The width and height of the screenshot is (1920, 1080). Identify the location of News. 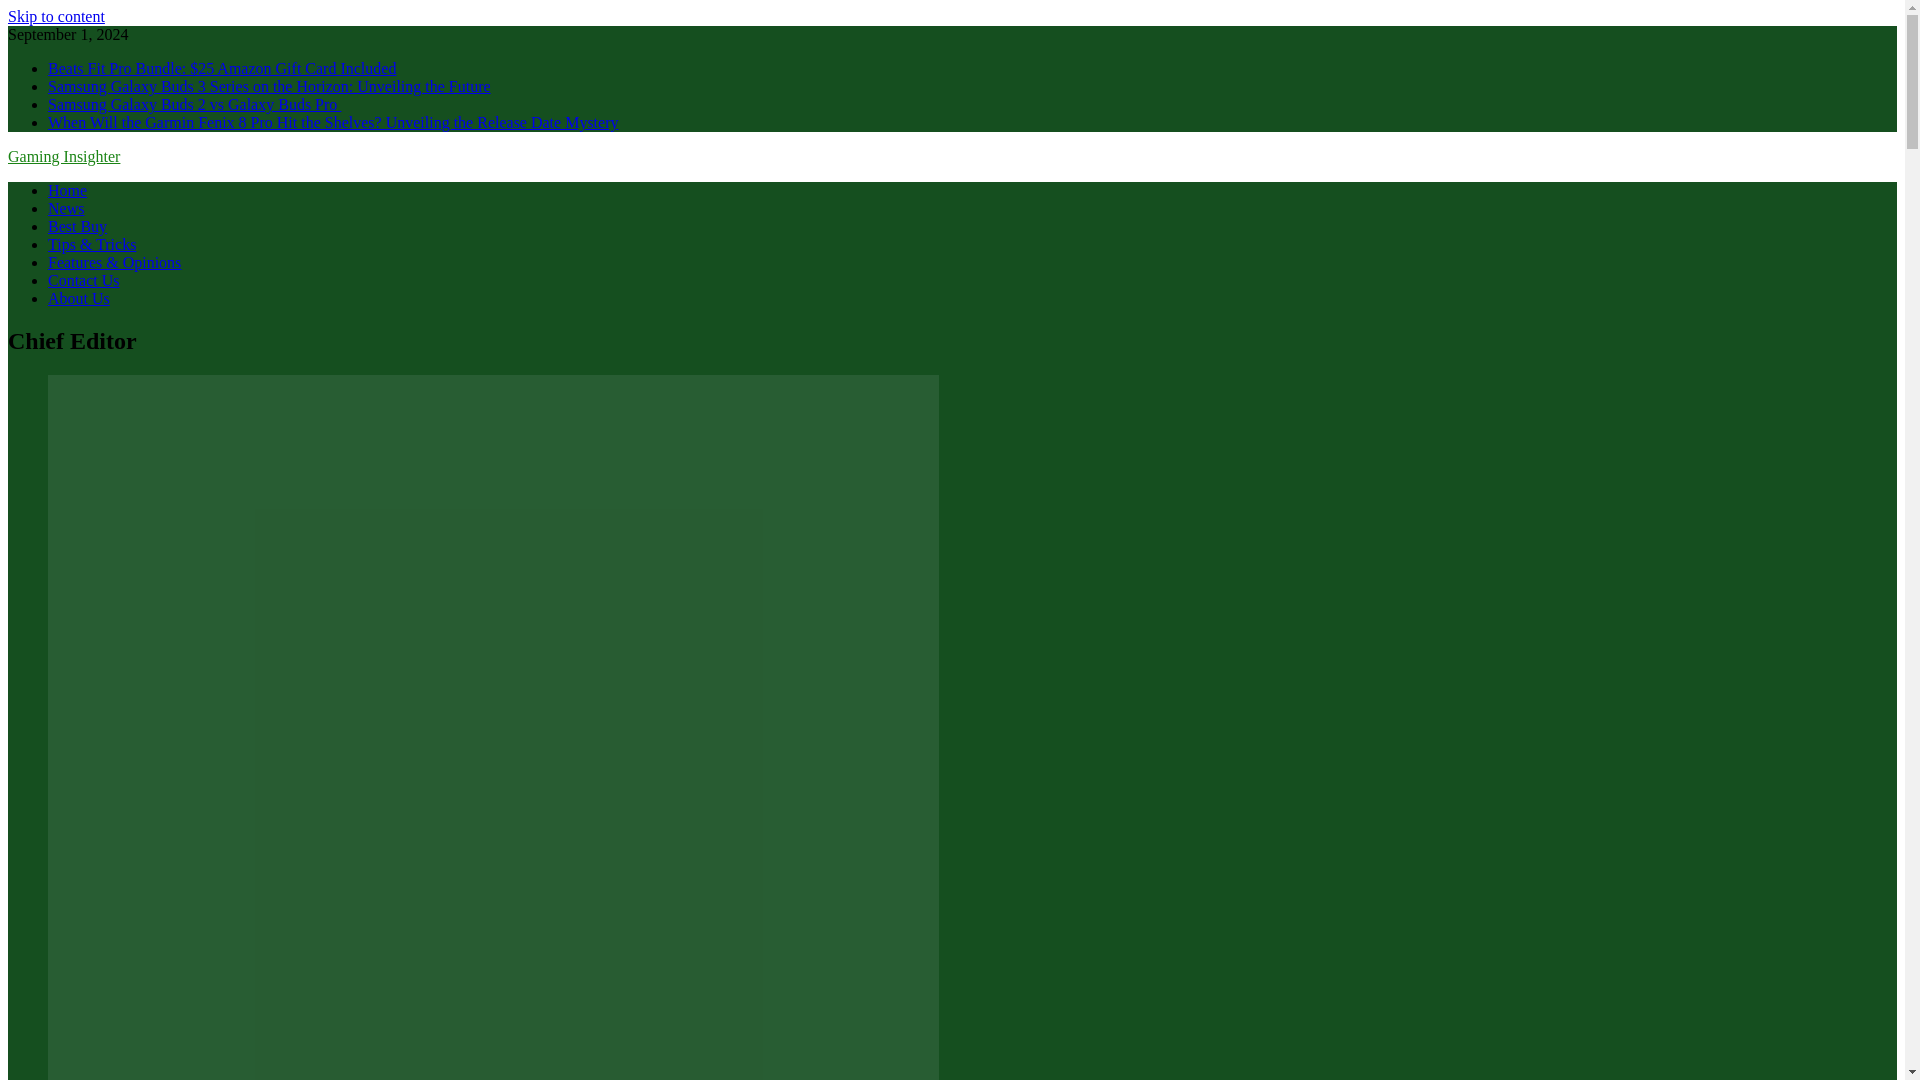
(66, 208).